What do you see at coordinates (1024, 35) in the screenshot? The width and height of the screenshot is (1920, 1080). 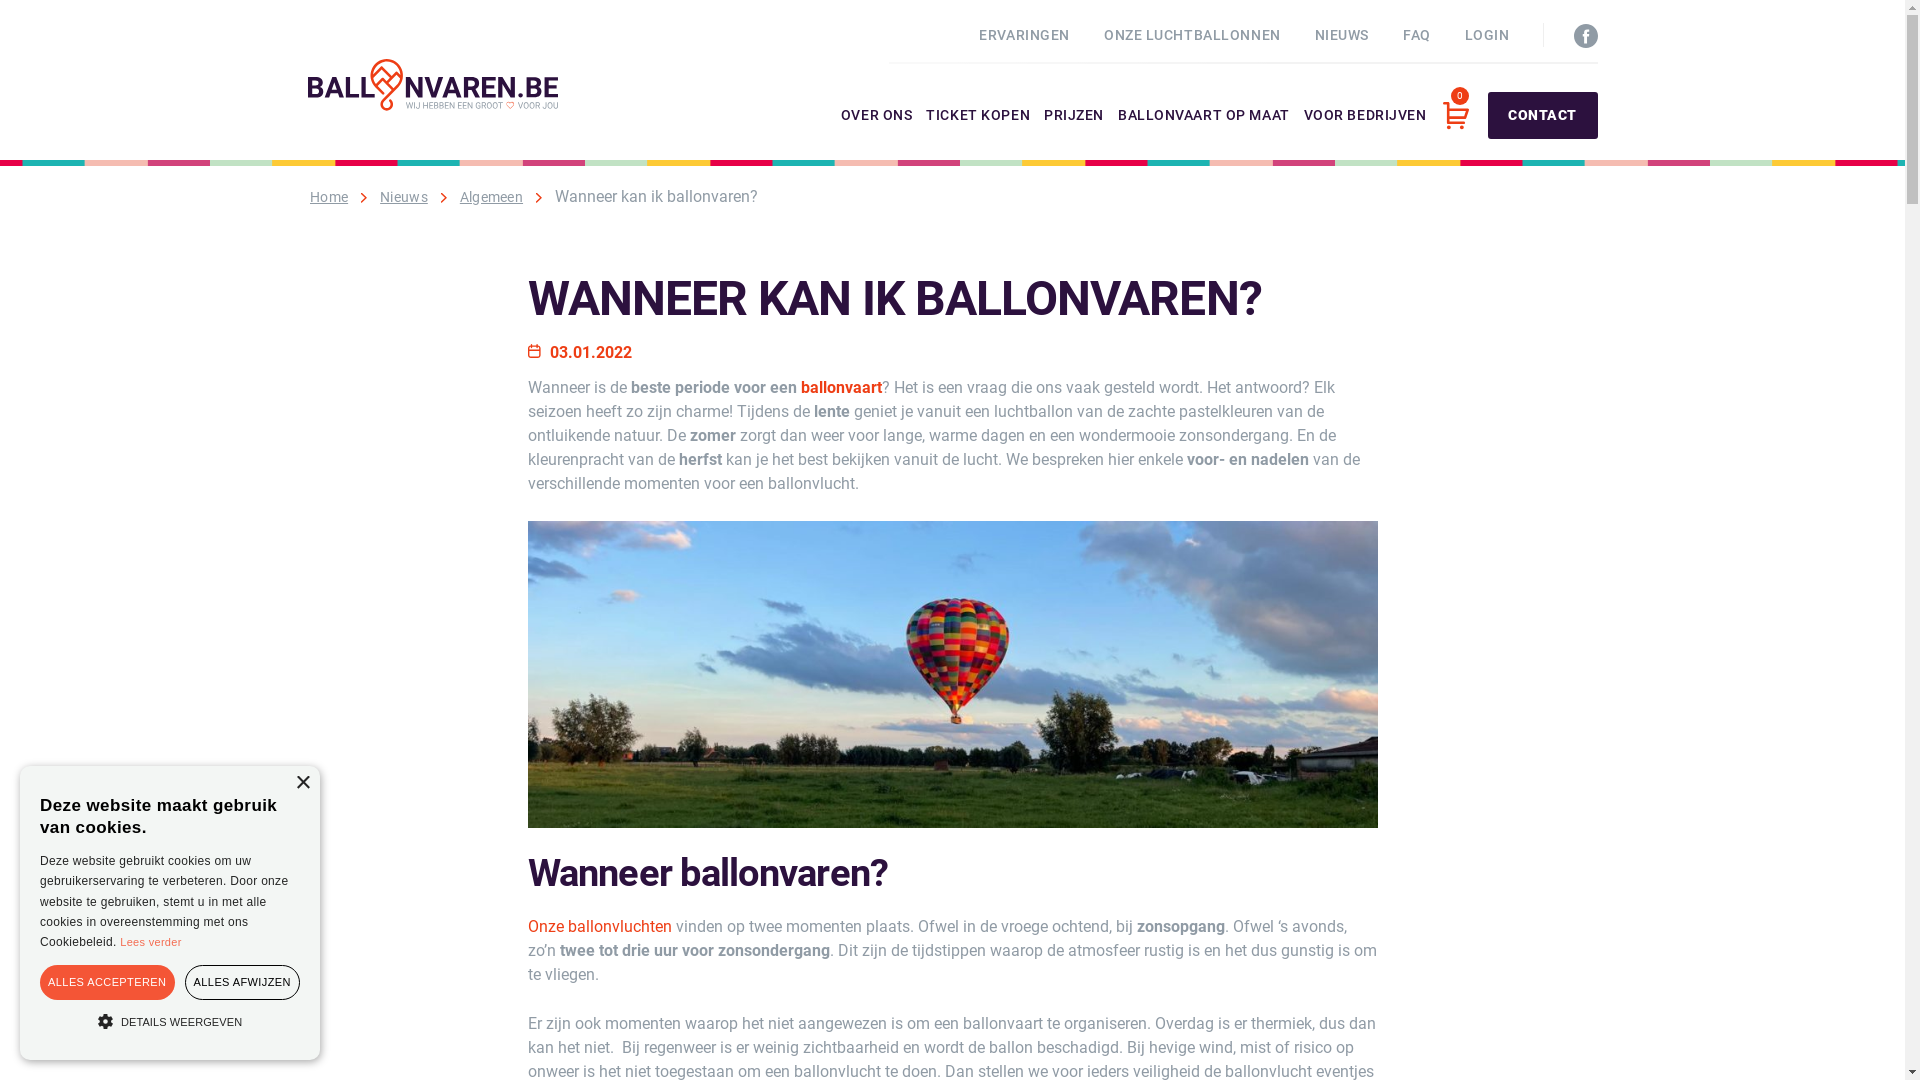 I see `ERVARINGEN` at bounding box center [1024, 35].